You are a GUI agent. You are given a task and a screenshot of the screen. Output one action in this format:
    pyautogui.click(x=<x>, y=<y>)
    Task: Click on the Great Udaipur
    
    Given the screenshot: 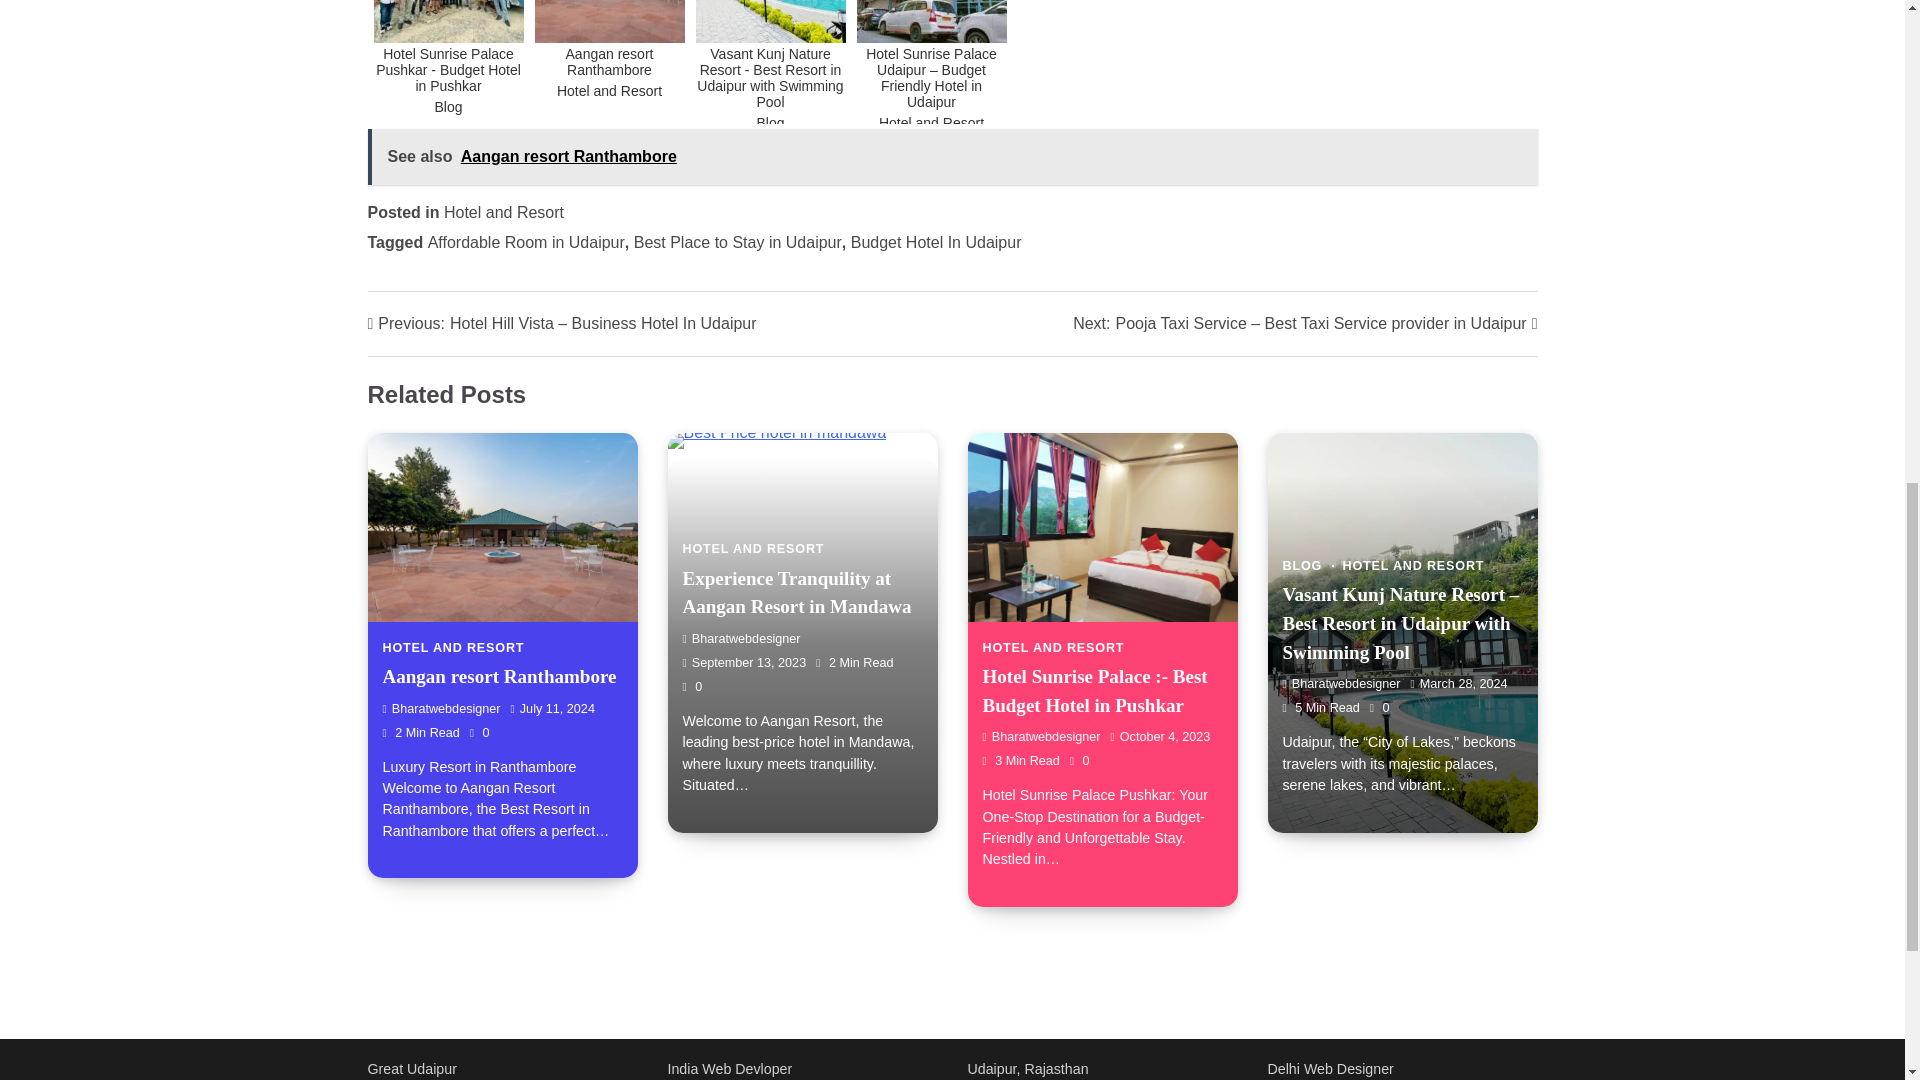 What is the action you would take?
    pyautogui.click(x=412, y=1068)
    